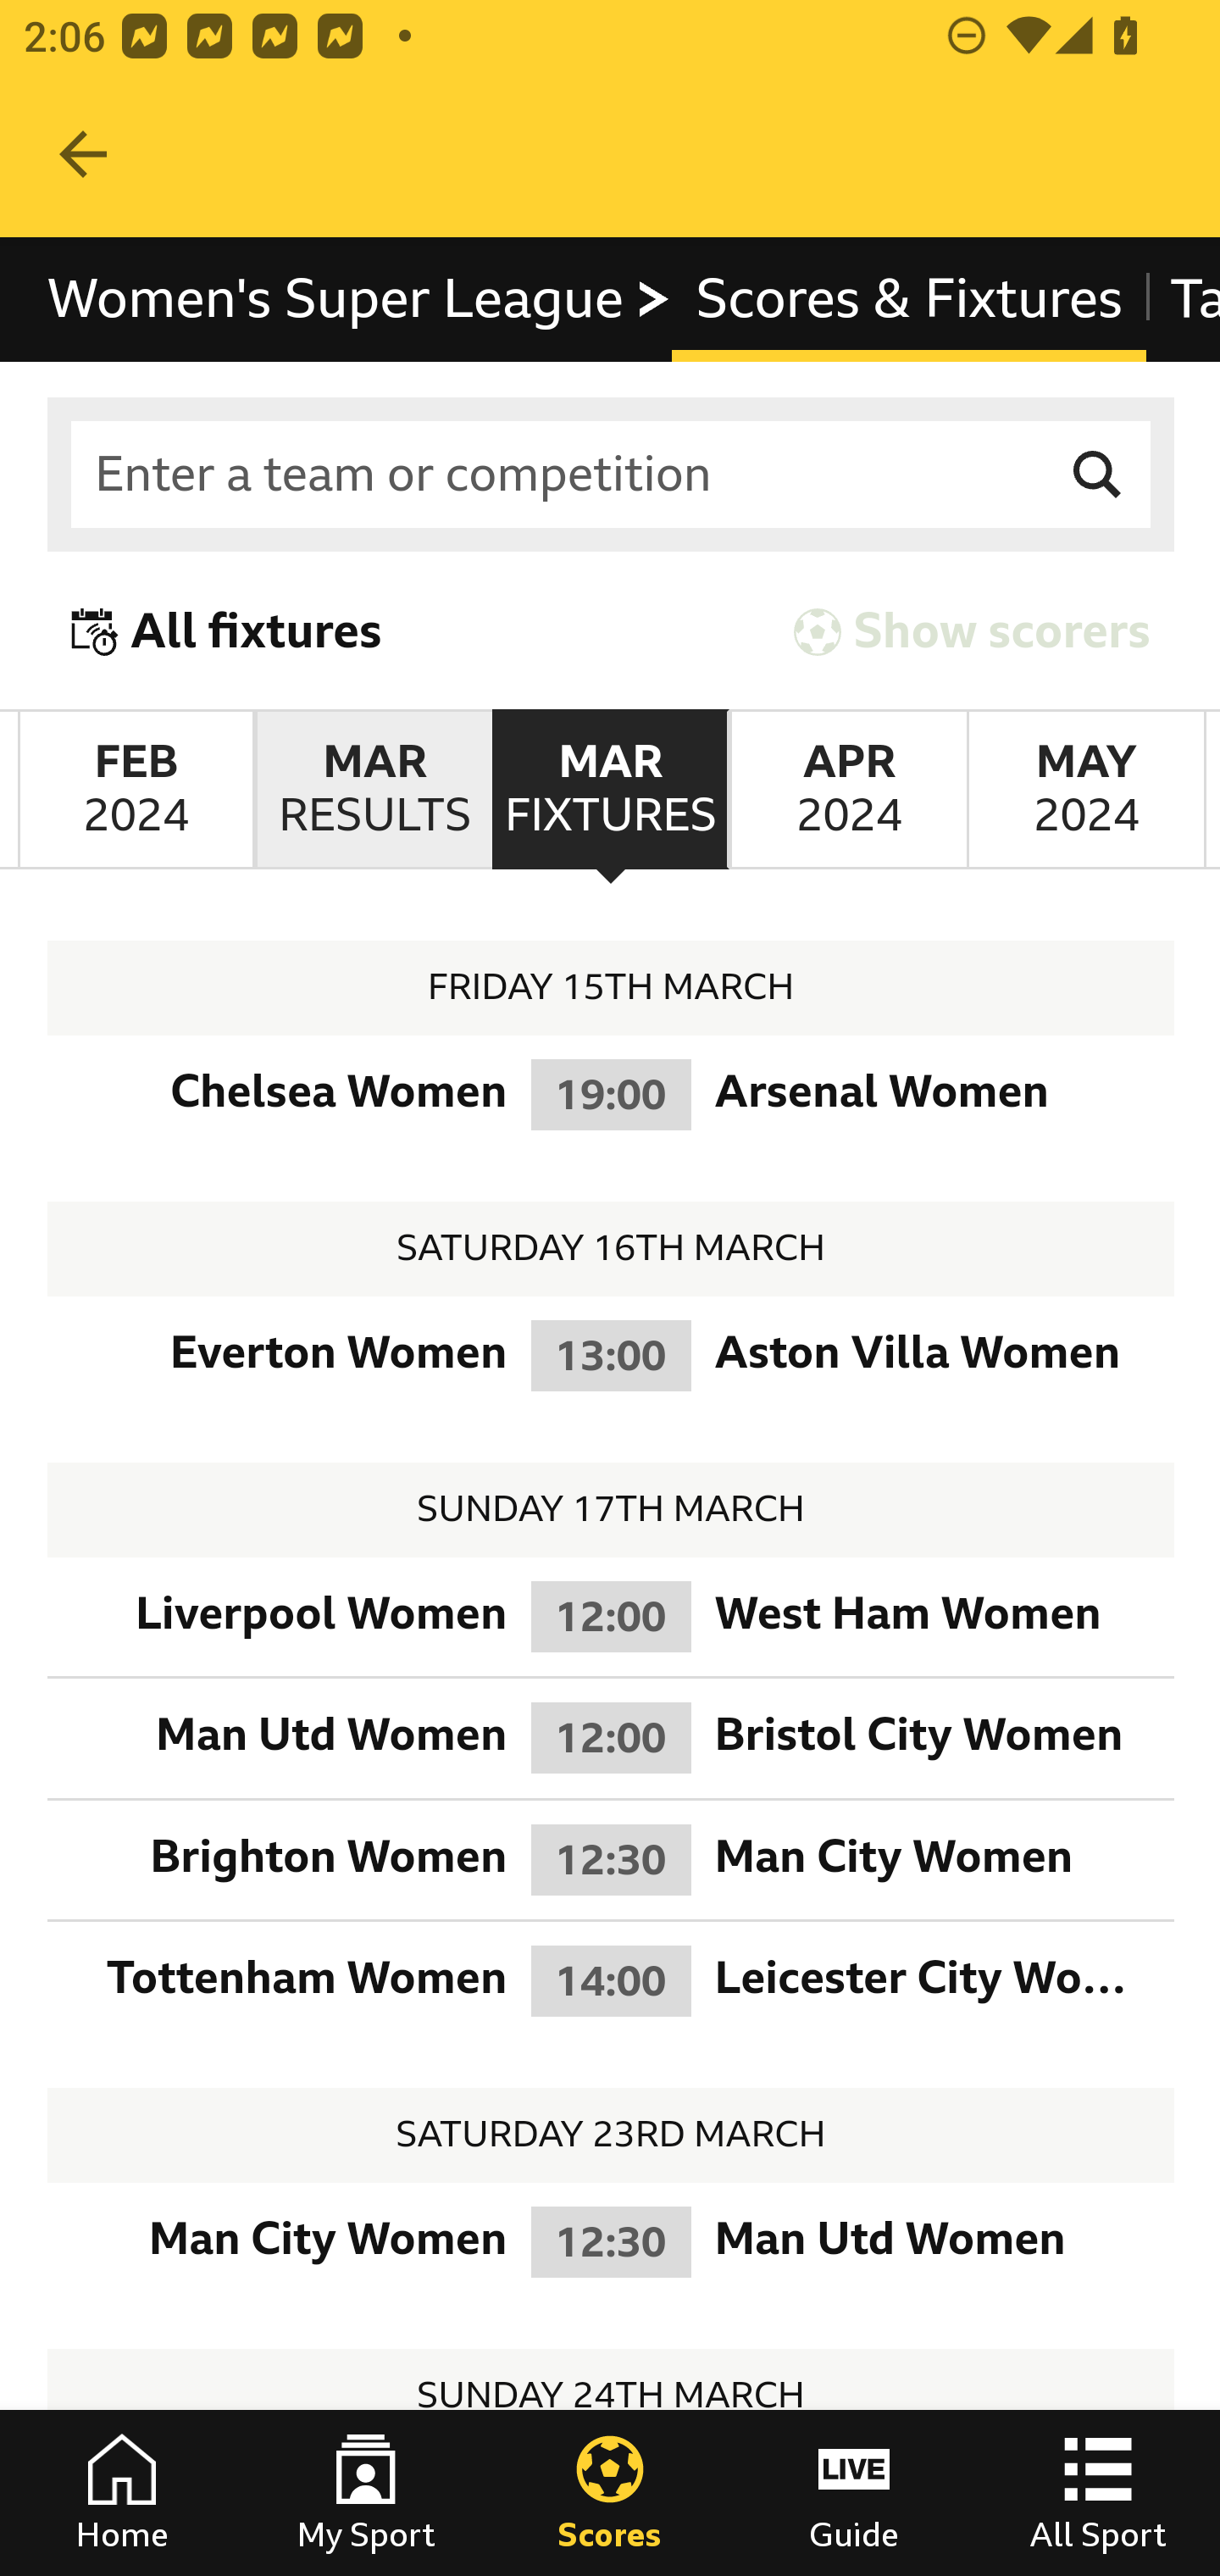 The width and height of the screenshot is (1220, 2576). I want to click on Show scorers, so click(972, 630).